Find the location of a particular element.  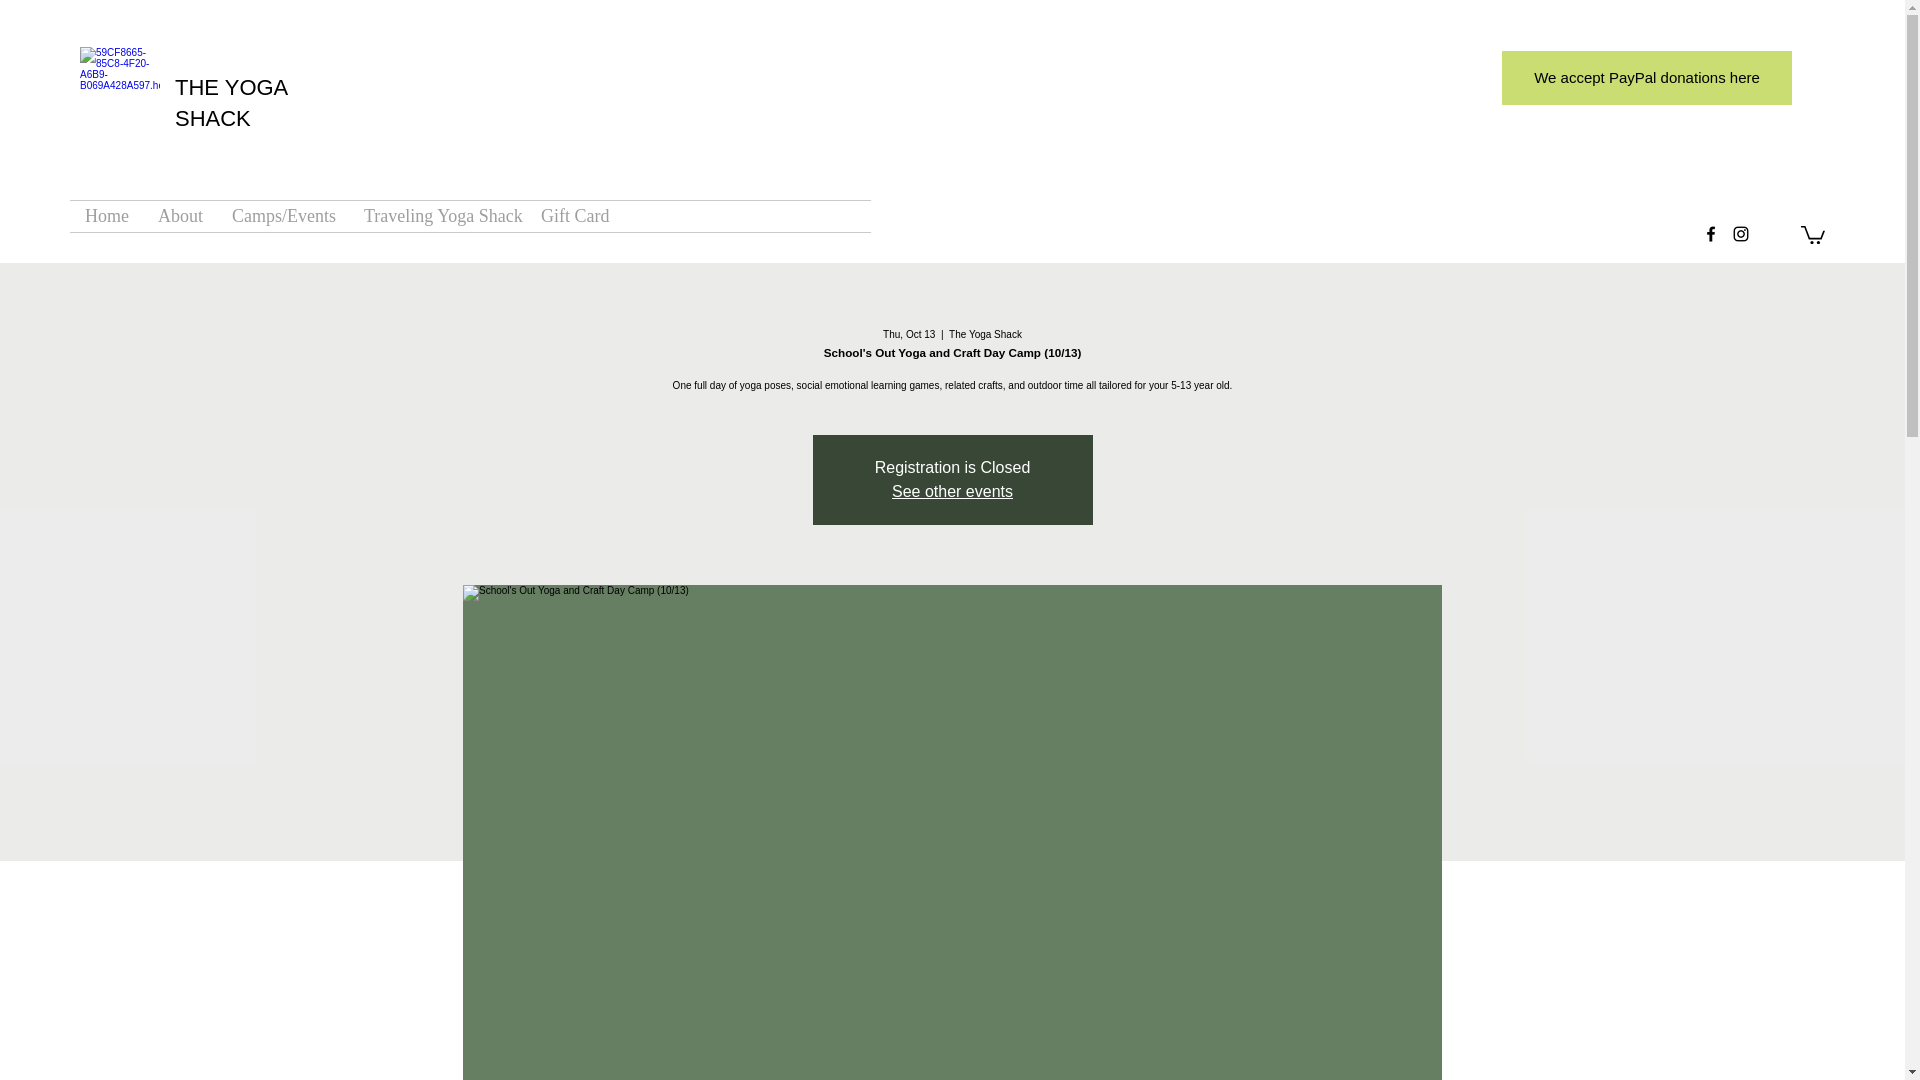

THE YOGA SHACK is located at coordinates (230, 102).